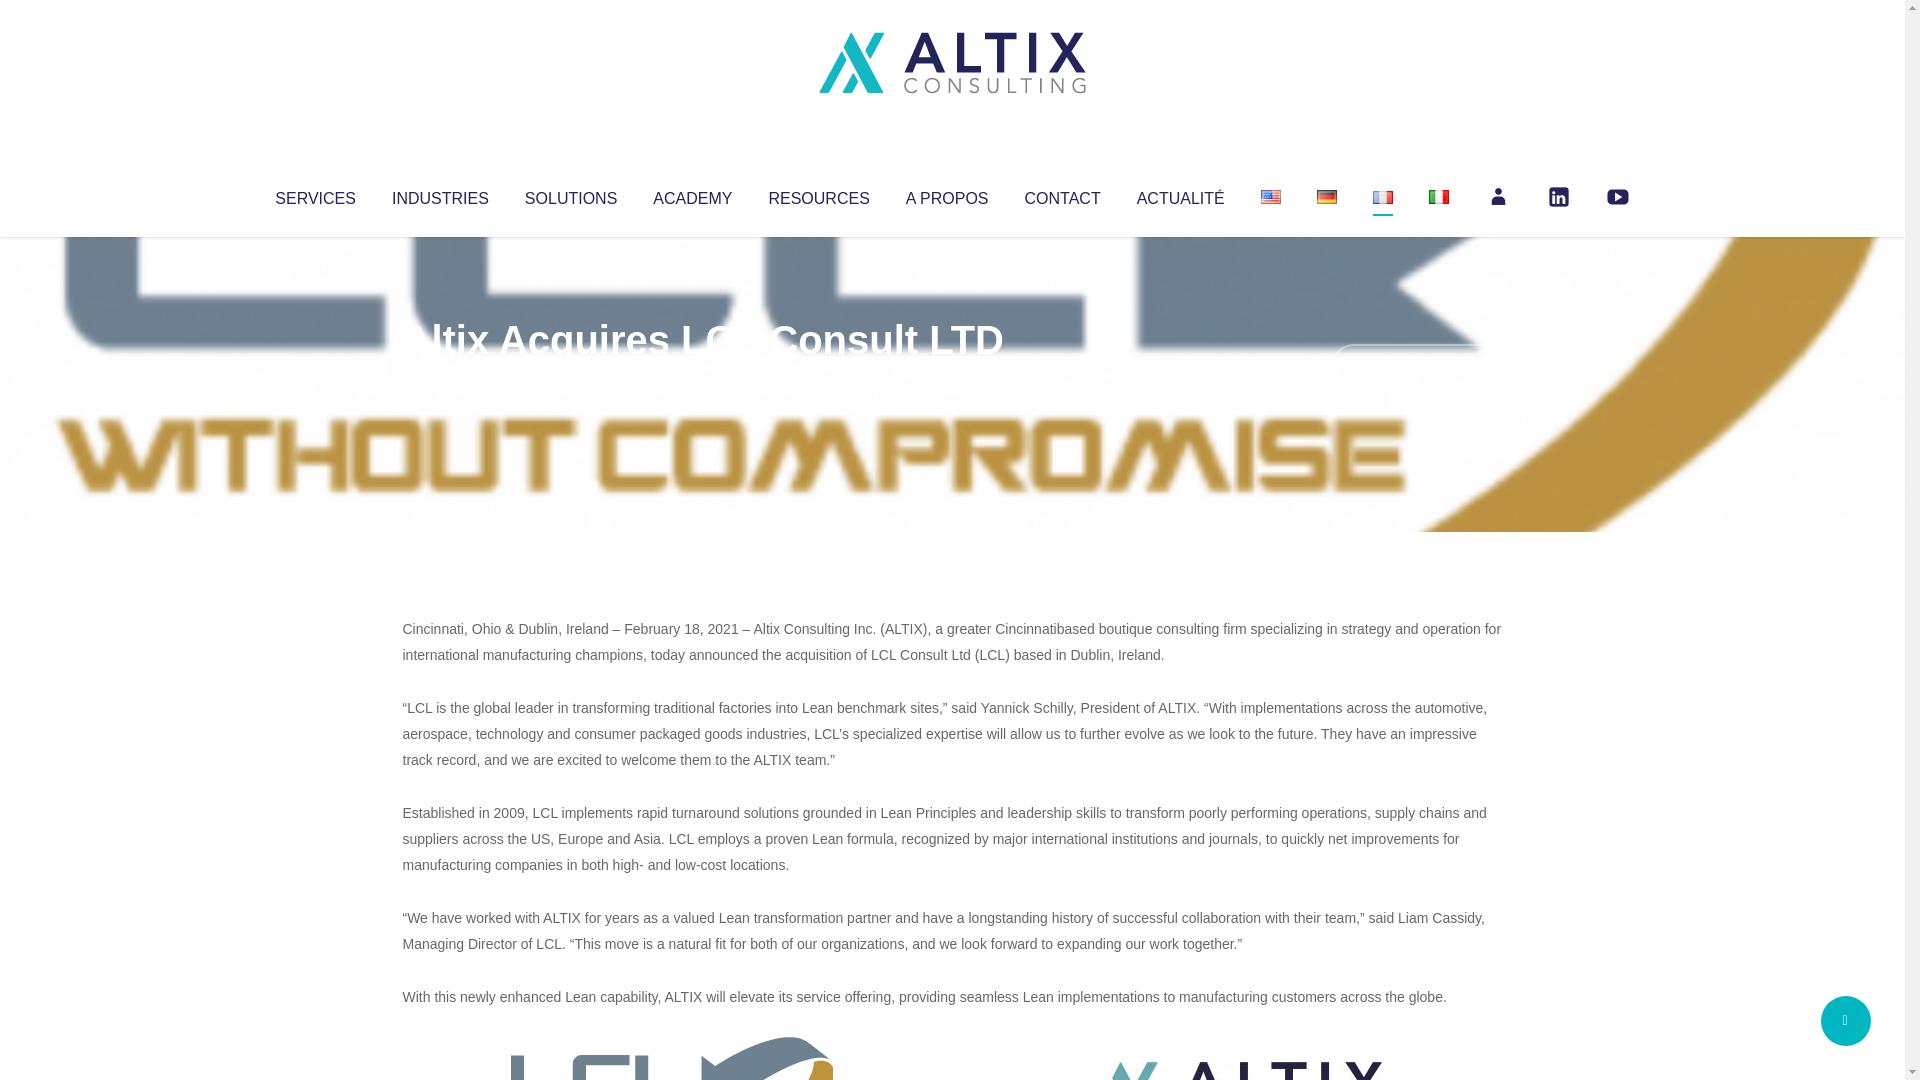 This screenshot has height=1080, width=1920. What do you see at coordinates (692, 194) in the screenshot?
I see `ACADEMY` at bounding box center [692, 194].